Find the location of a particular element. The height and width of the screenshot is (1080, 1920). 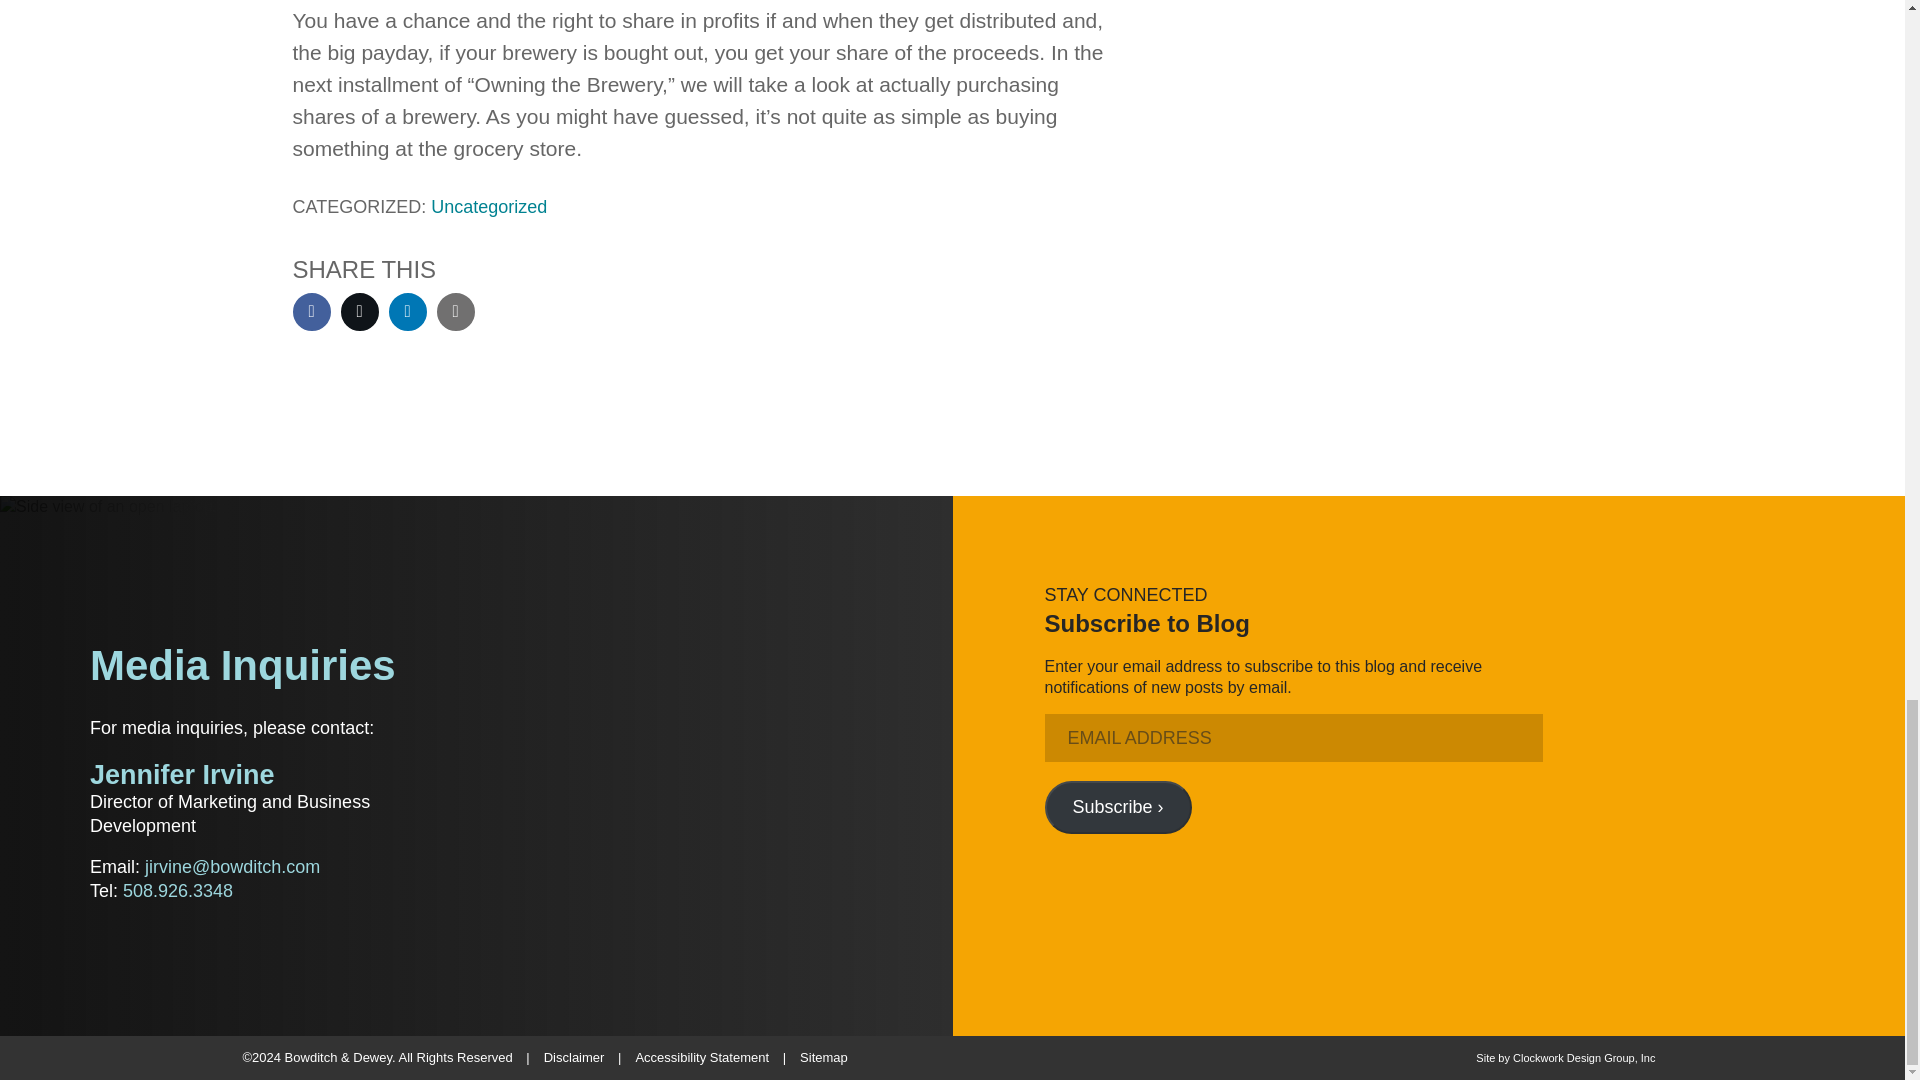

Disclaimer is located at coordinates (574, 1056).